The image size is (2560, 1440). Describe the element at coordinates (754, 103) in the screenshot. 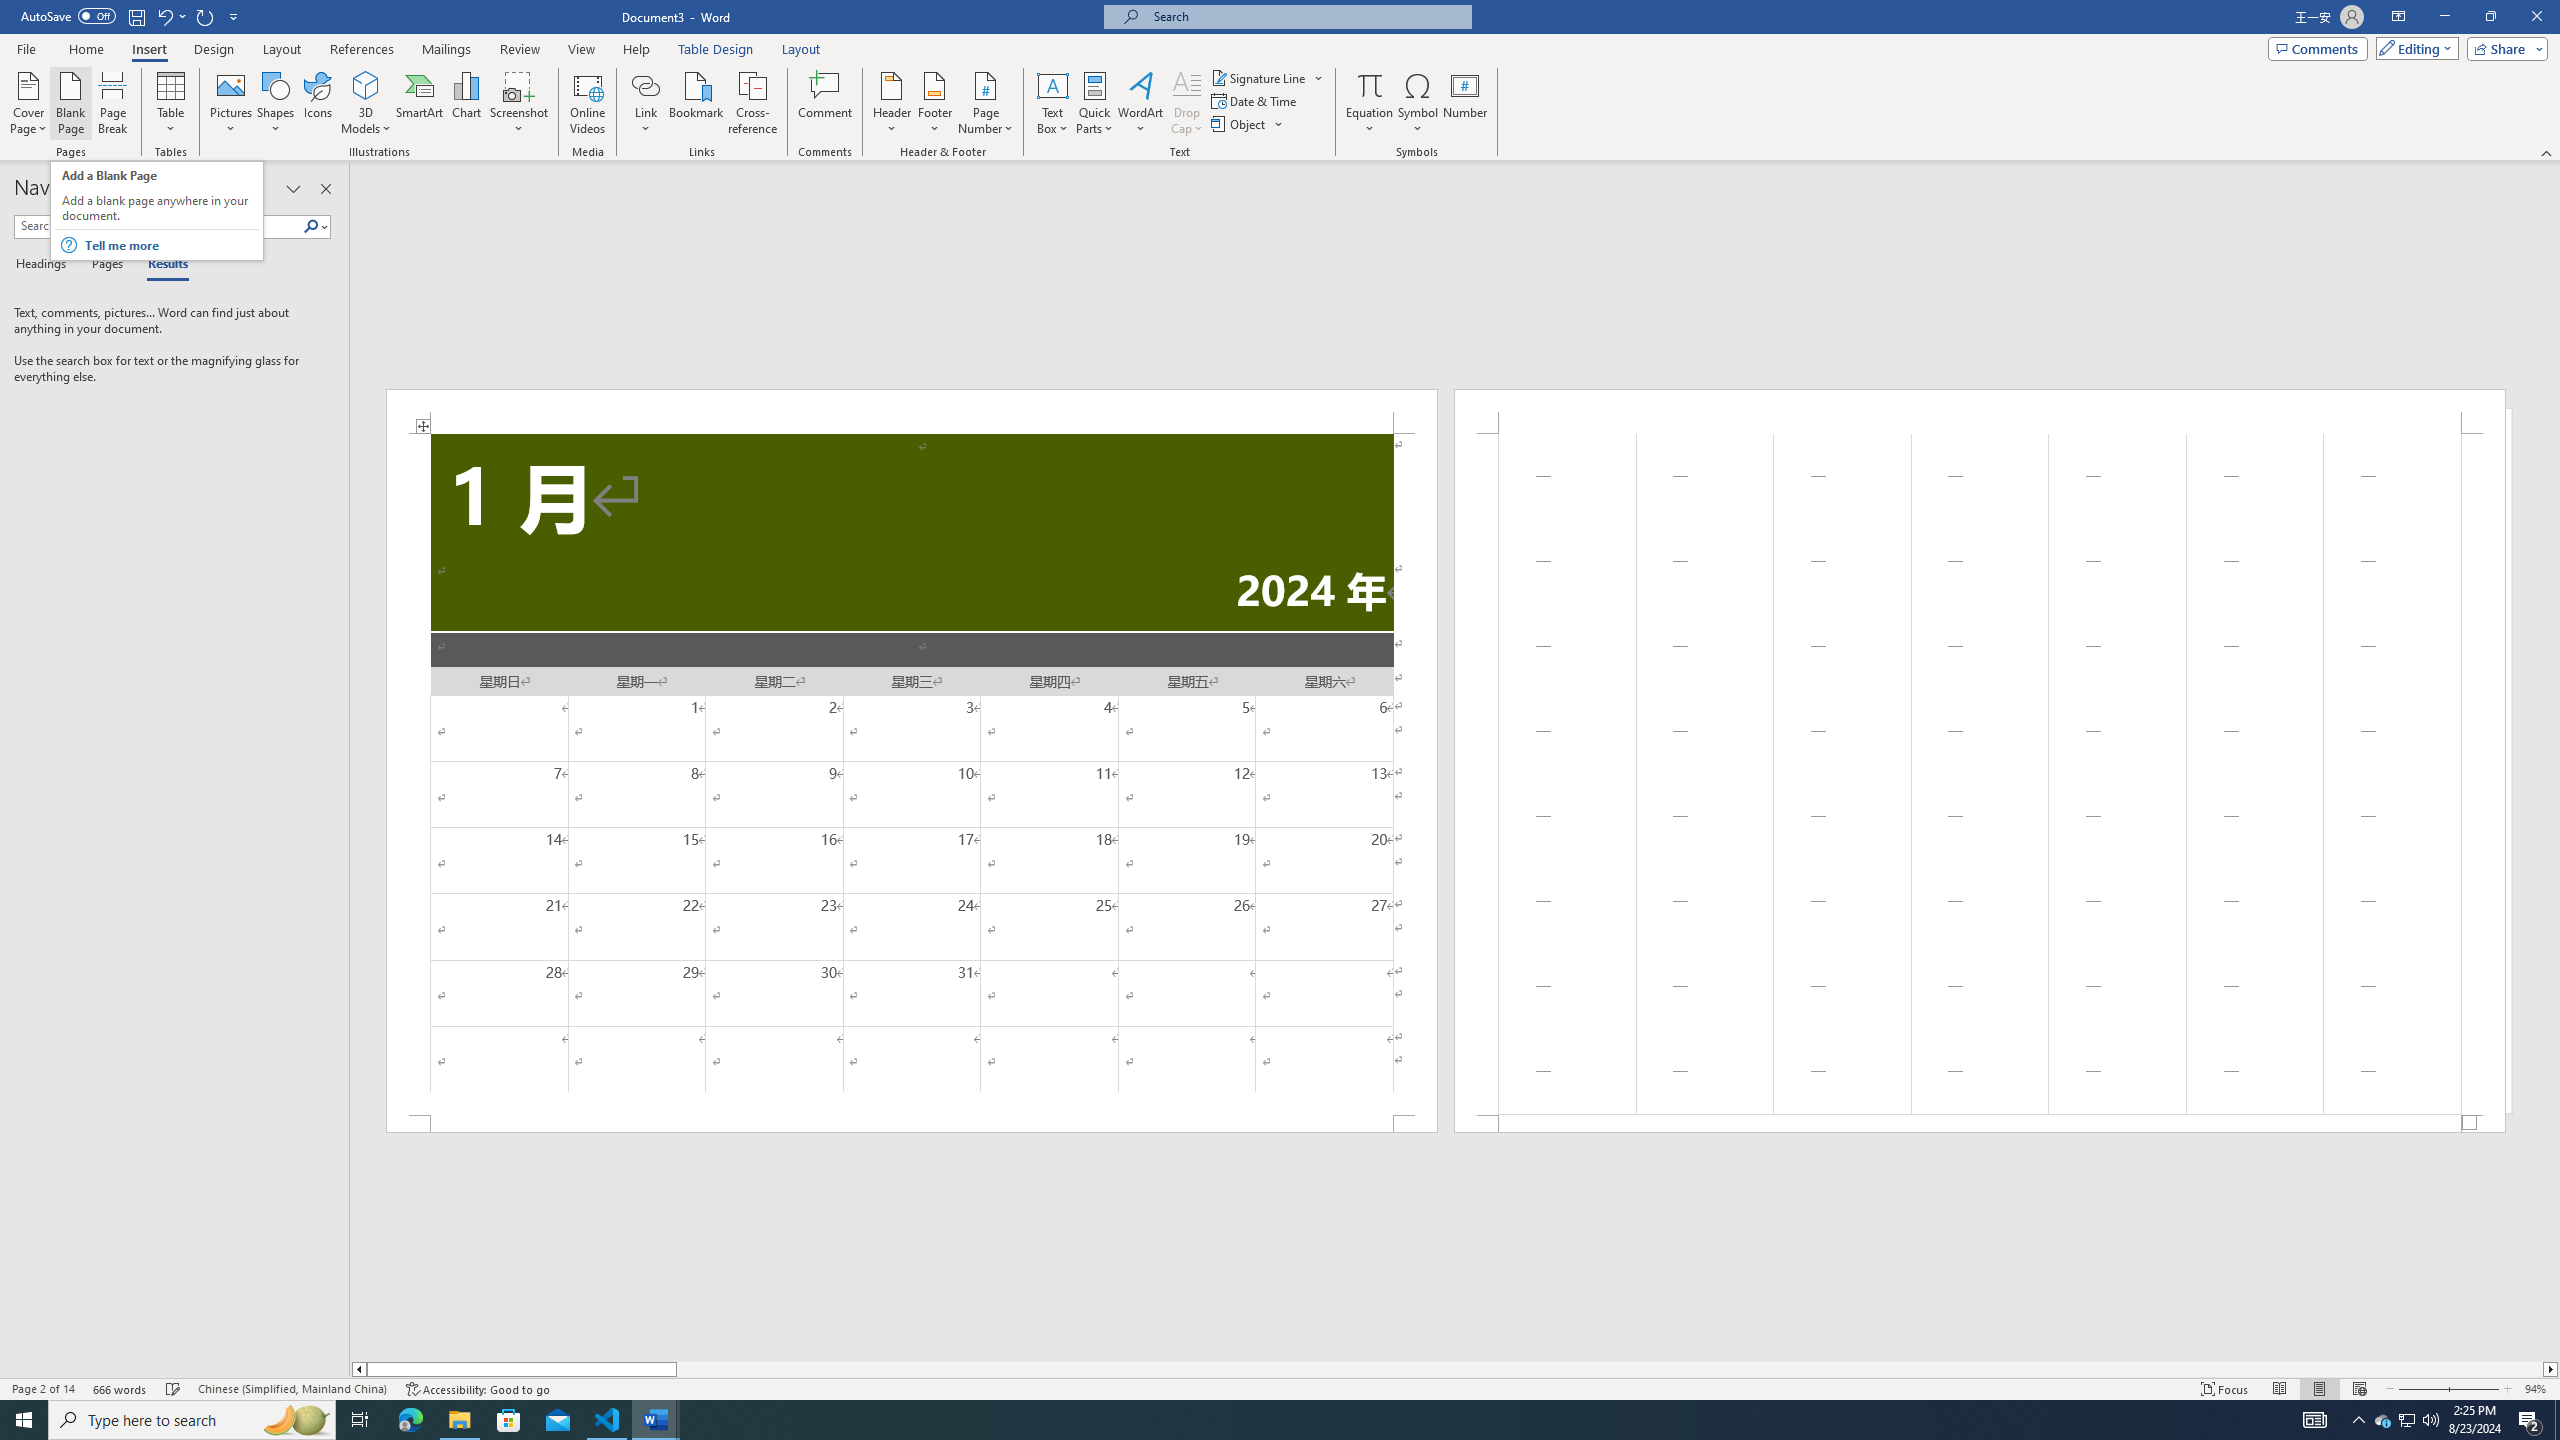

I see `Cross-reference...` at that location.